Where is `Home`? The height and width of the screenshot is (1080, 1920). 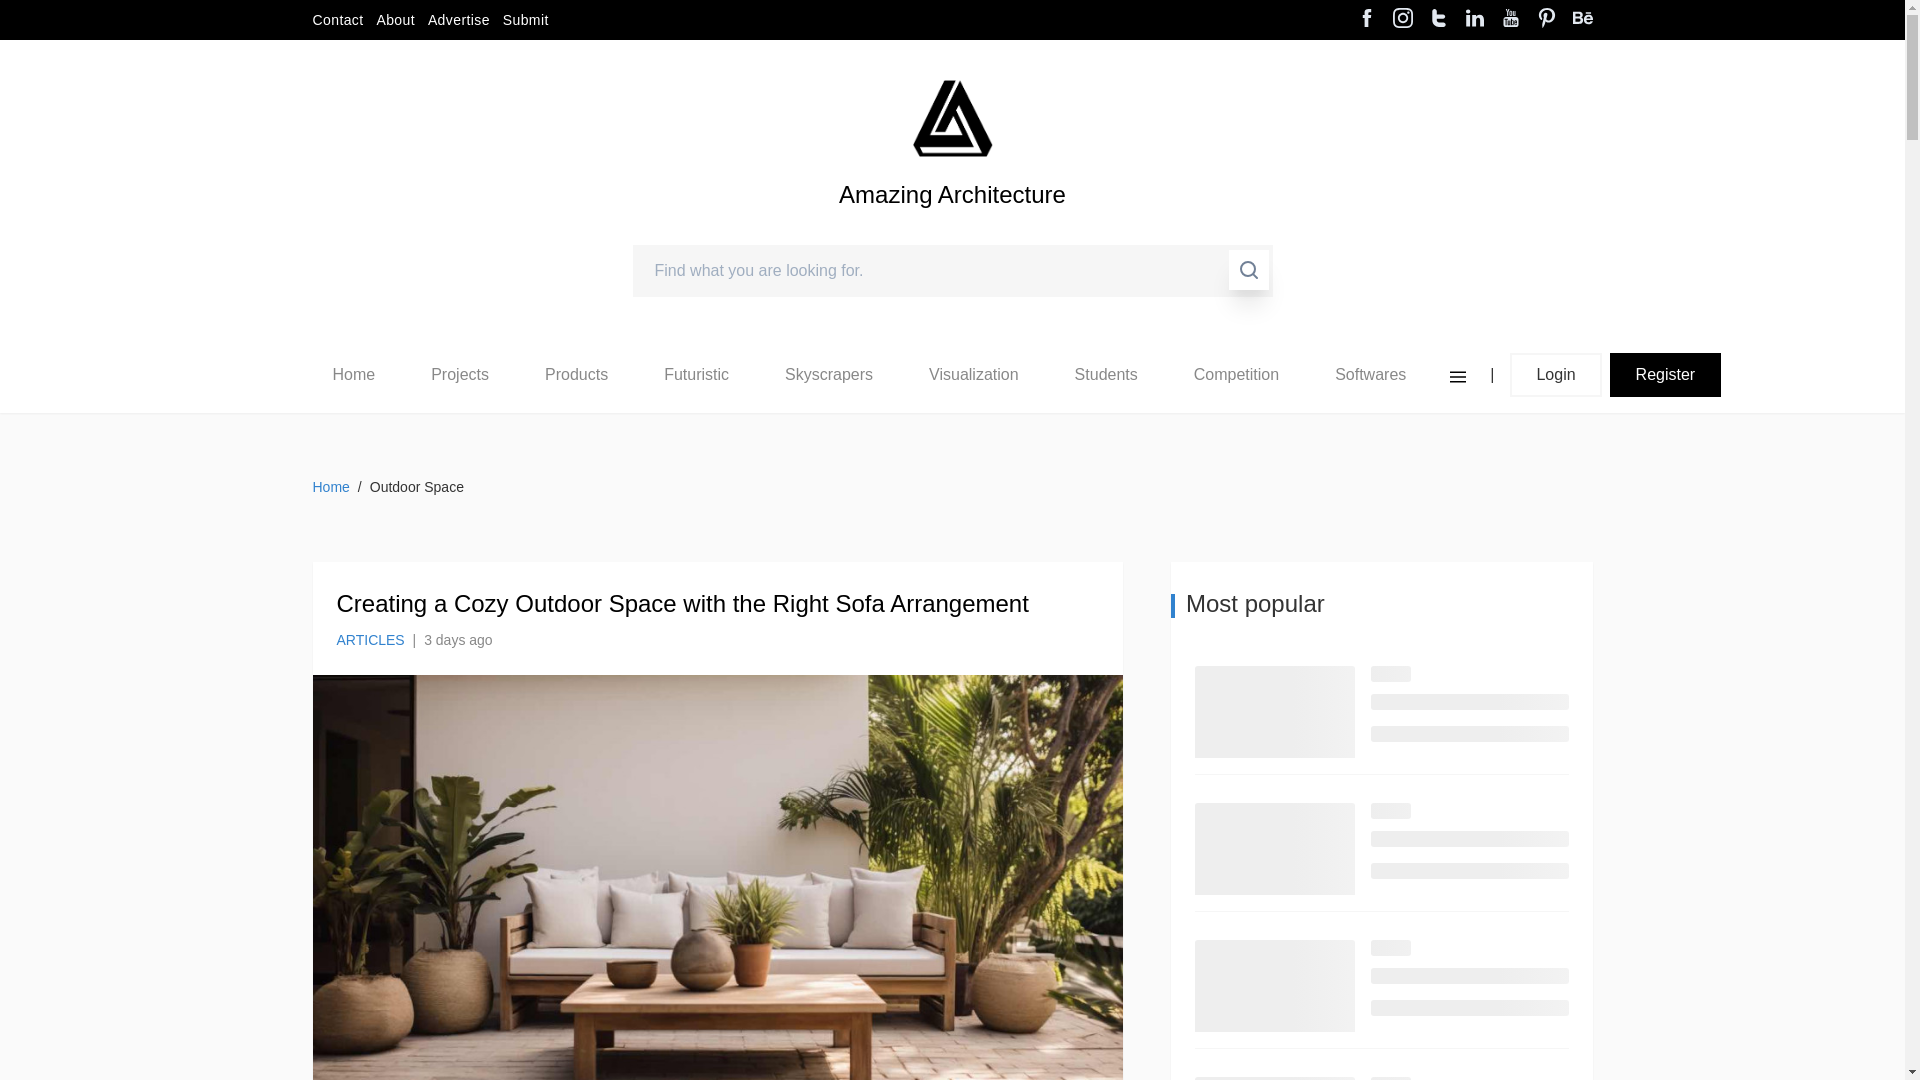
Home is located at coordinates (353, 374).